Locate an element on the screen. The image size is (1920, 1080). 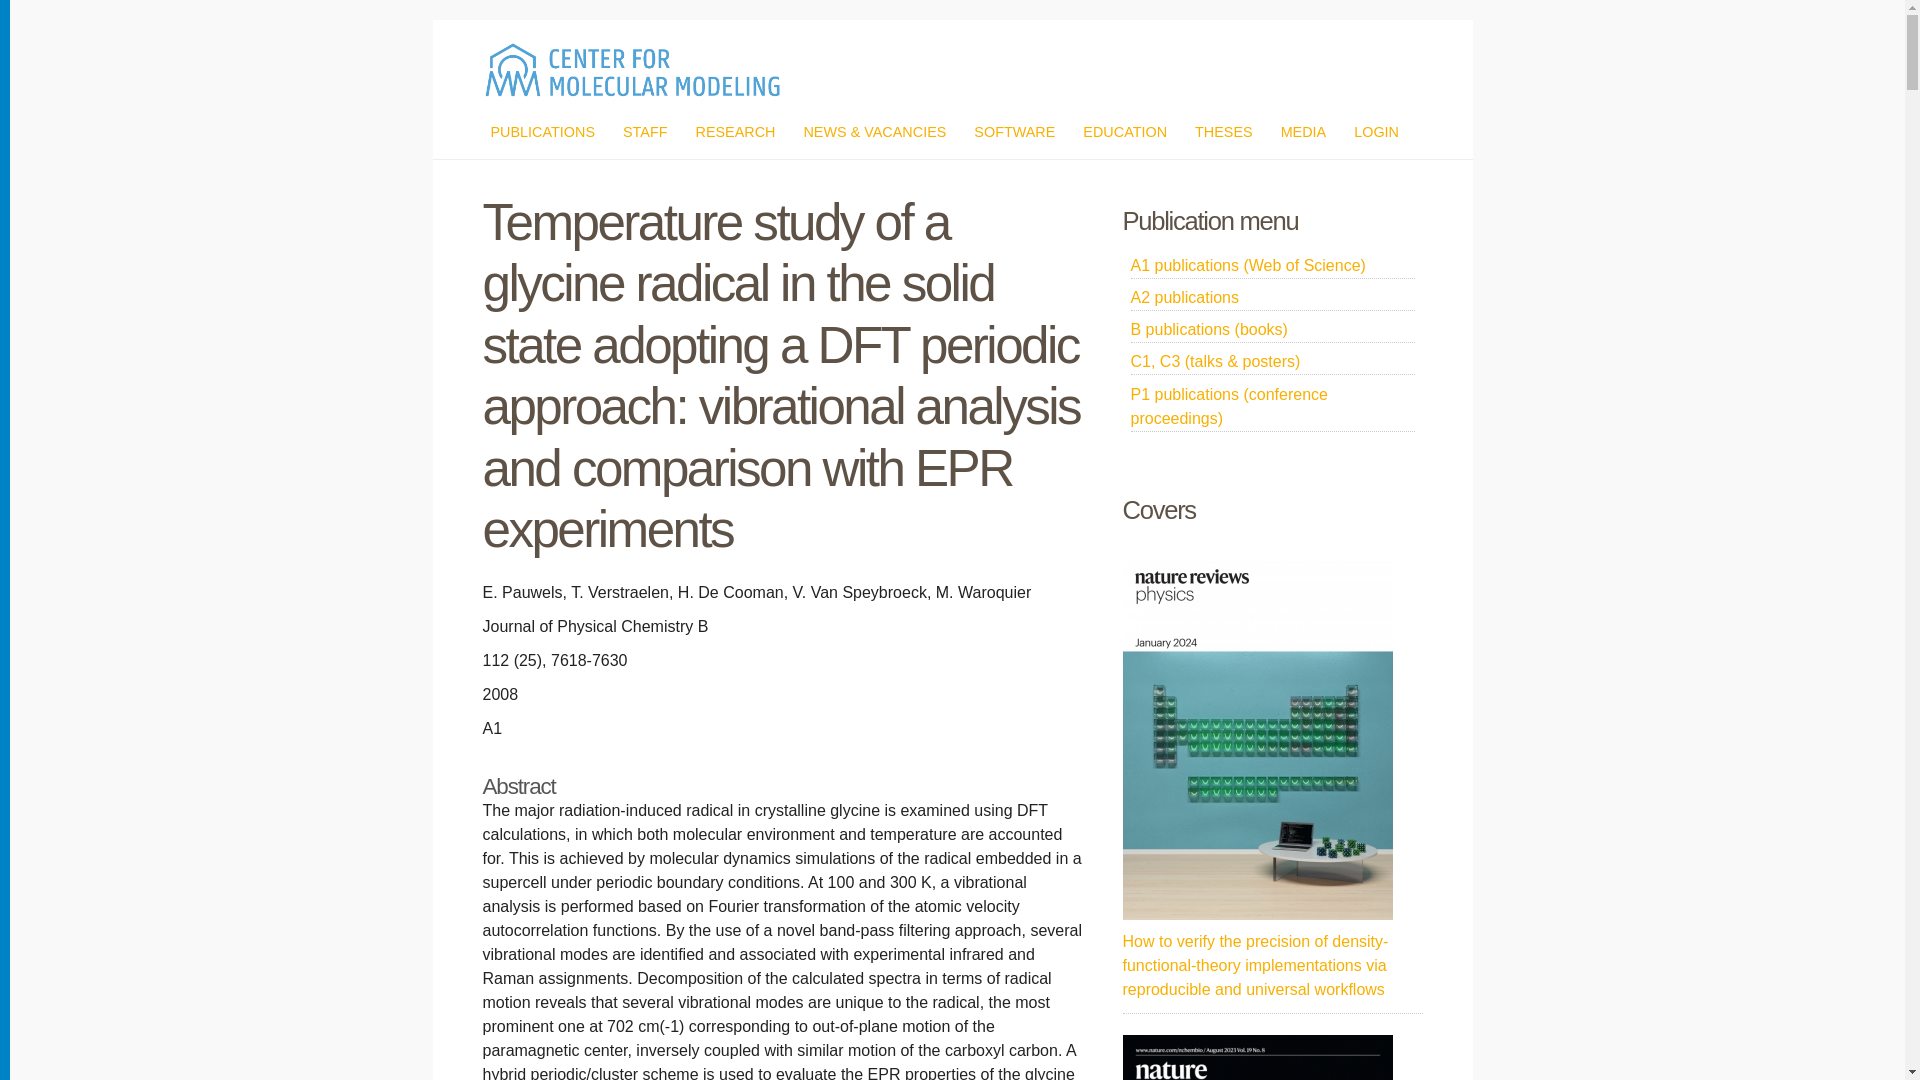
LOGIN is located at coordinates (1376, 132).